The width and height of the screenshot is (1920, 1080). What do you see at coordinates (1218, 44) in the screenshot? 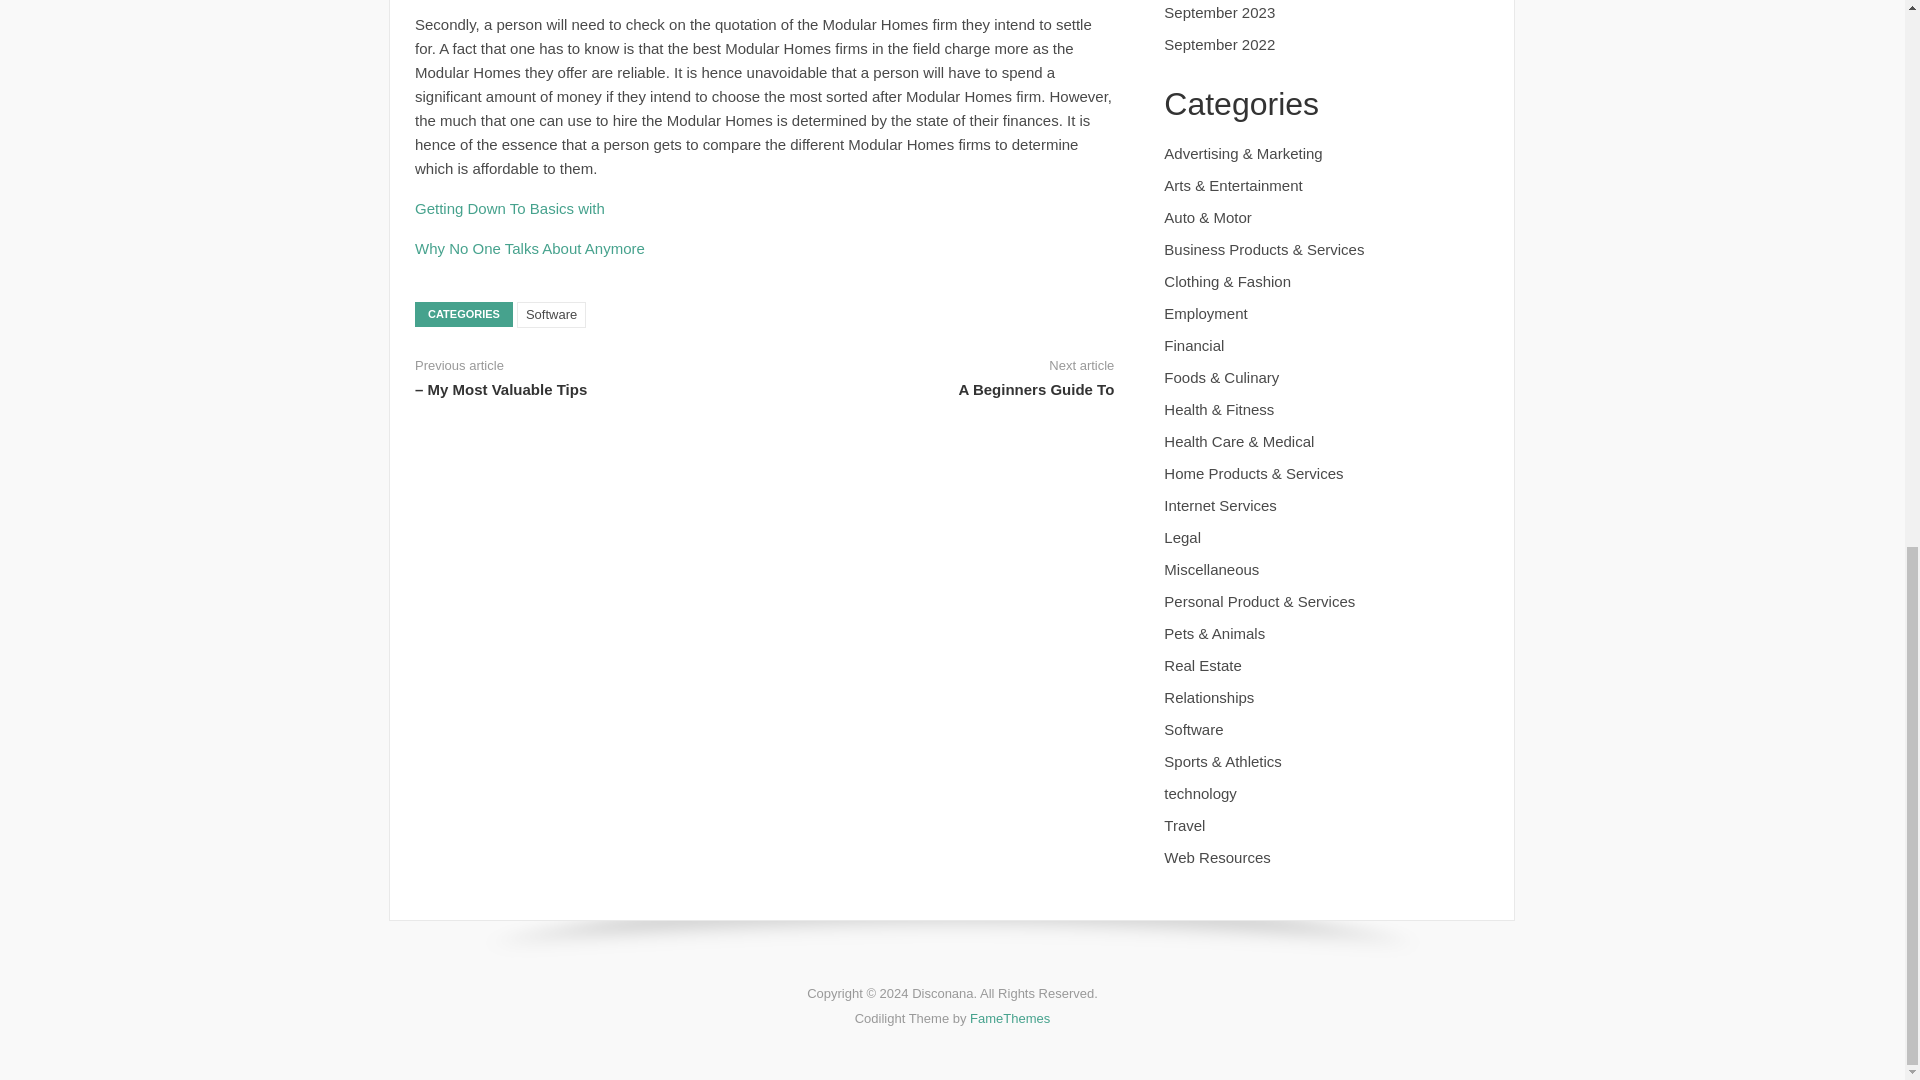
I see `September 2022` at bounding box center [1218, 44].